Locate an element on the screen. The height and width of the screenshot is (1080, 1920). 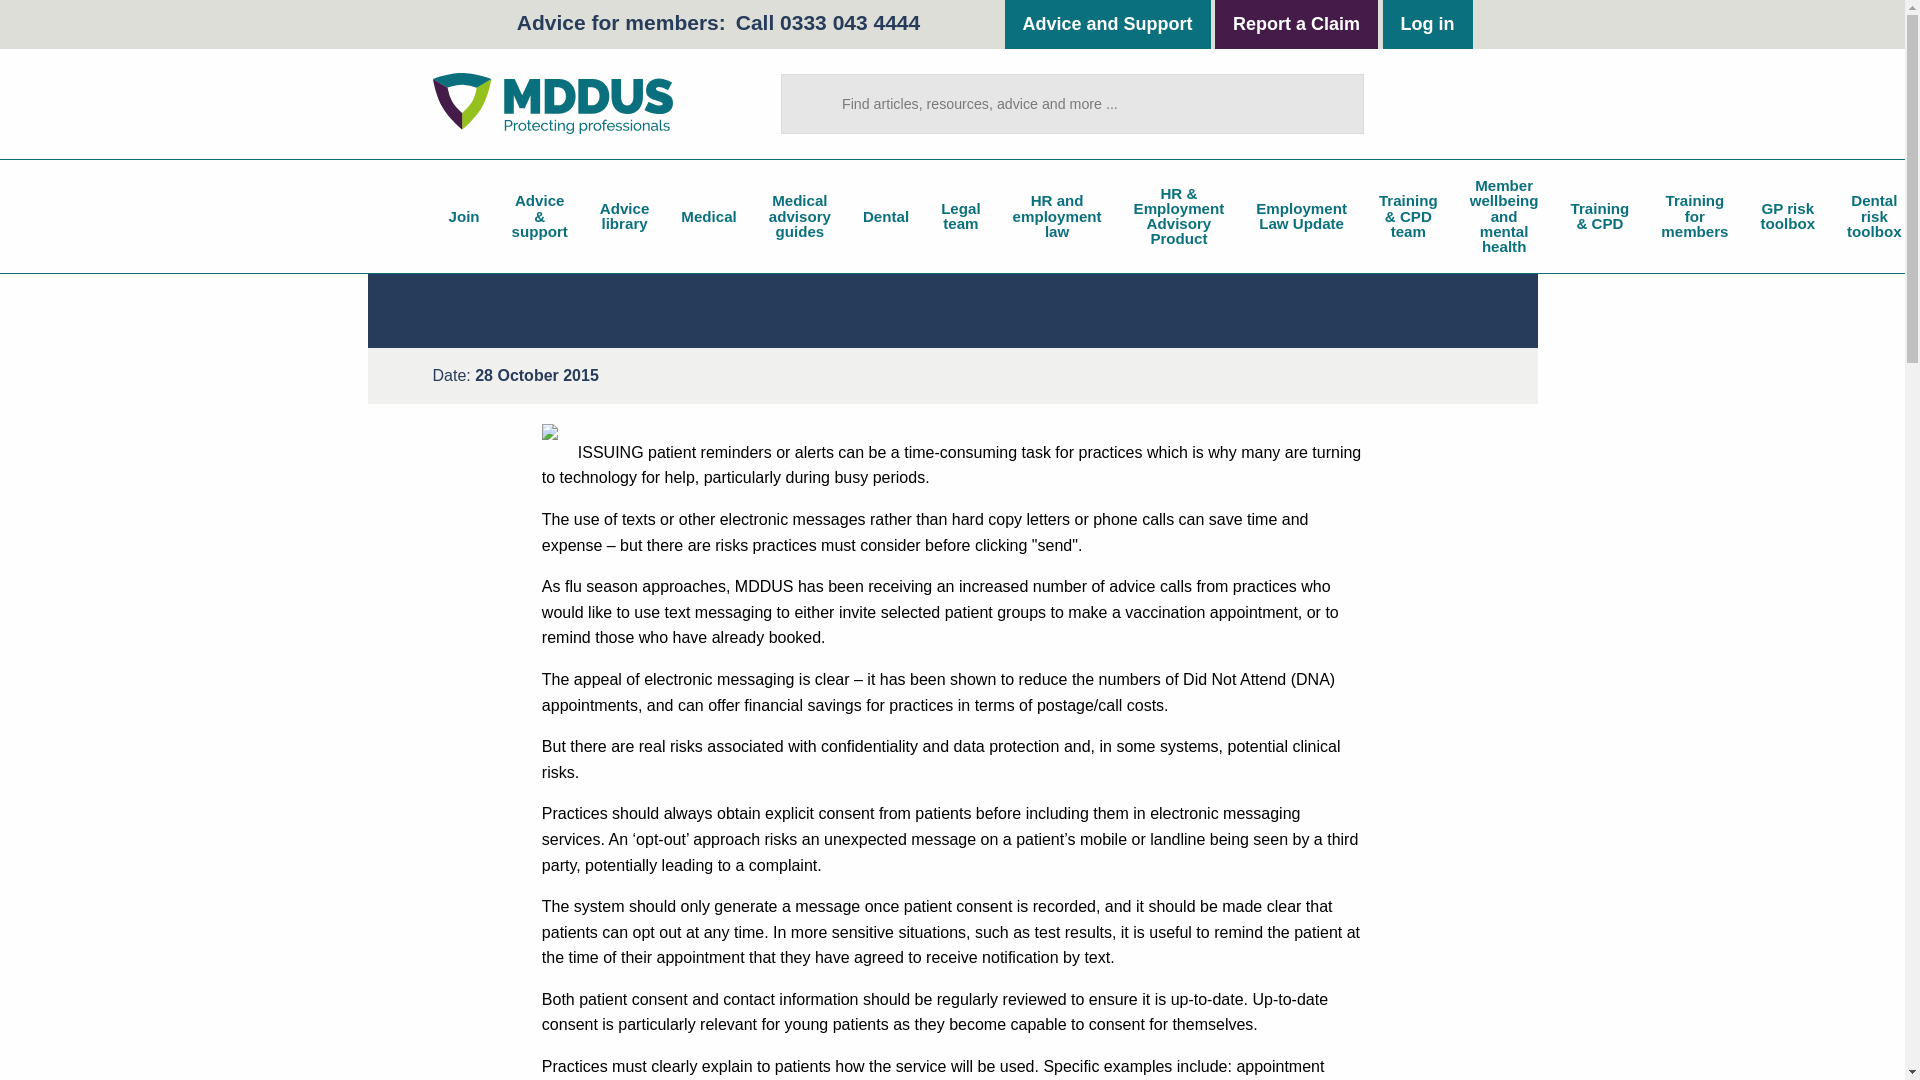
Log in is located at coordinates (1427, 24).